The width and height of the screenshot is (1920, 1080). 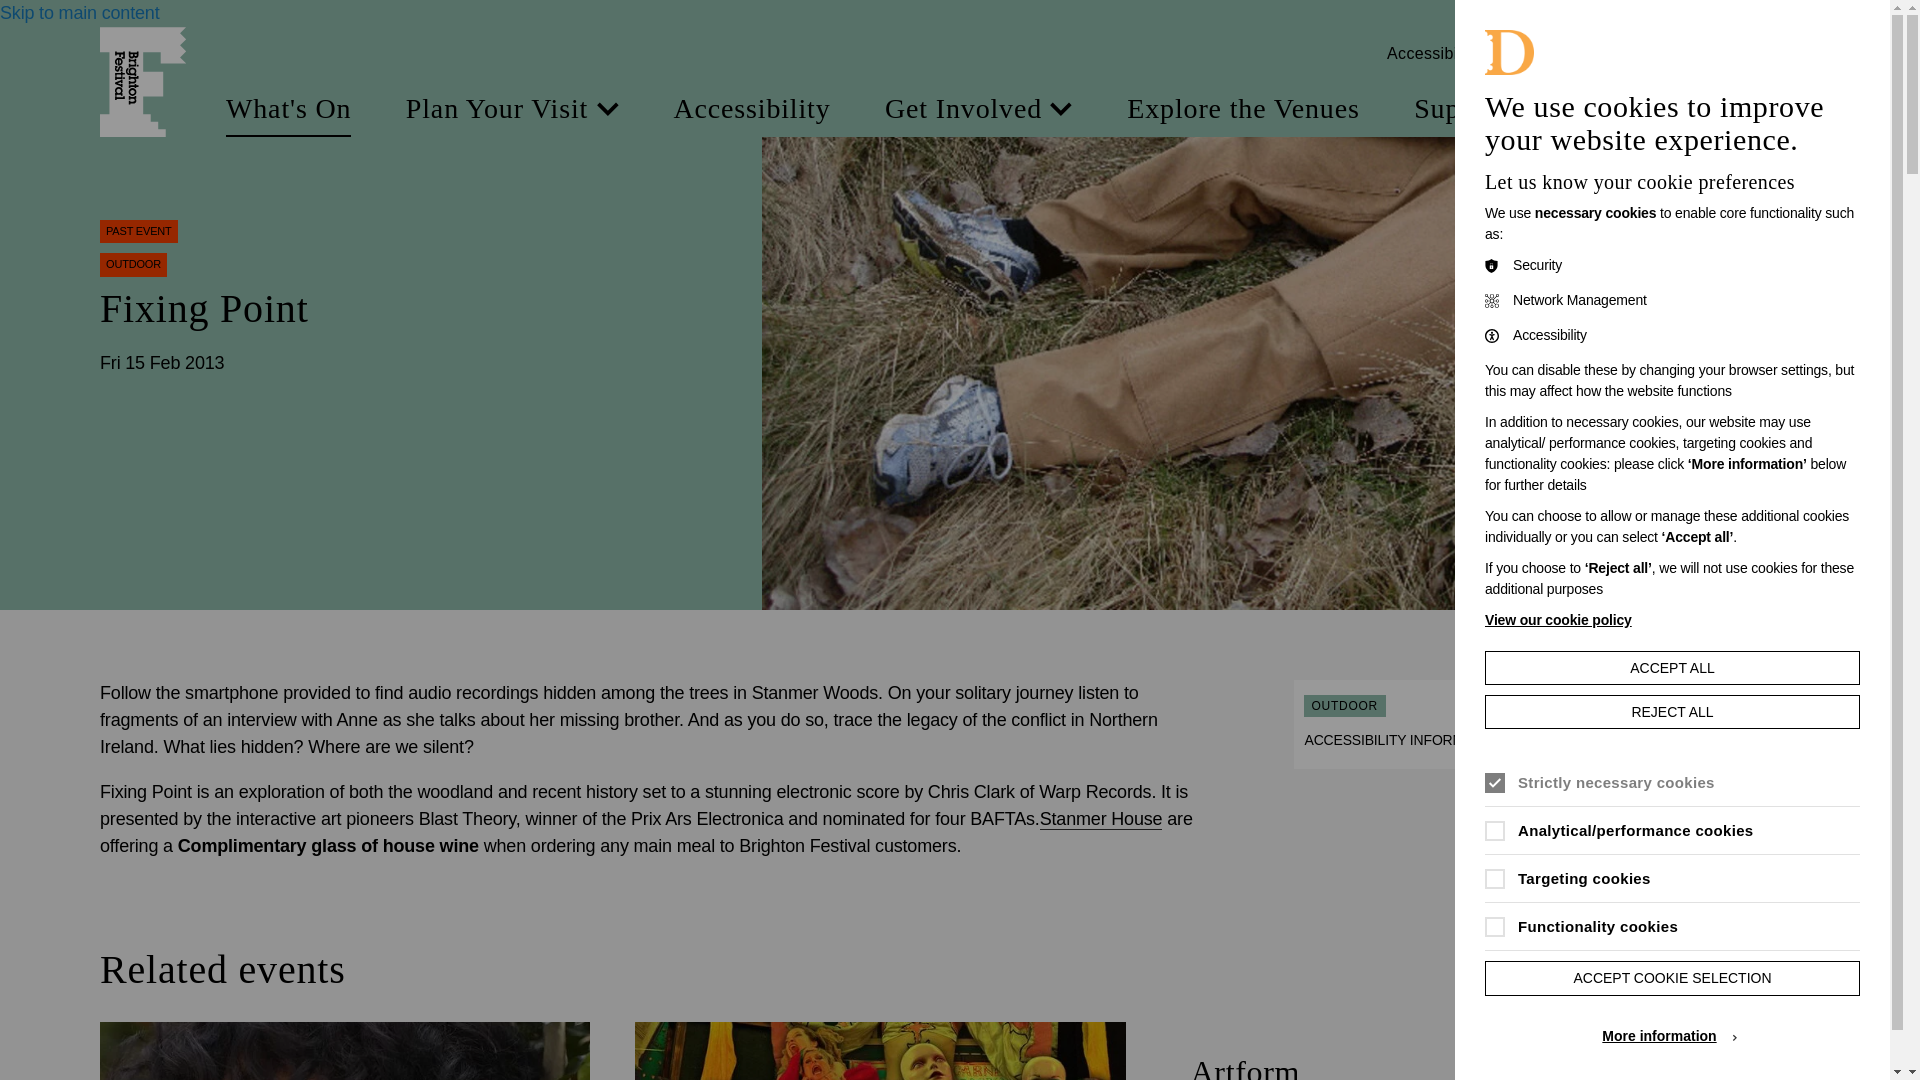 What do you see at coordinates (751, 110) in the screenshot?
I see `Accessibility` at bounding box center [751, 110].